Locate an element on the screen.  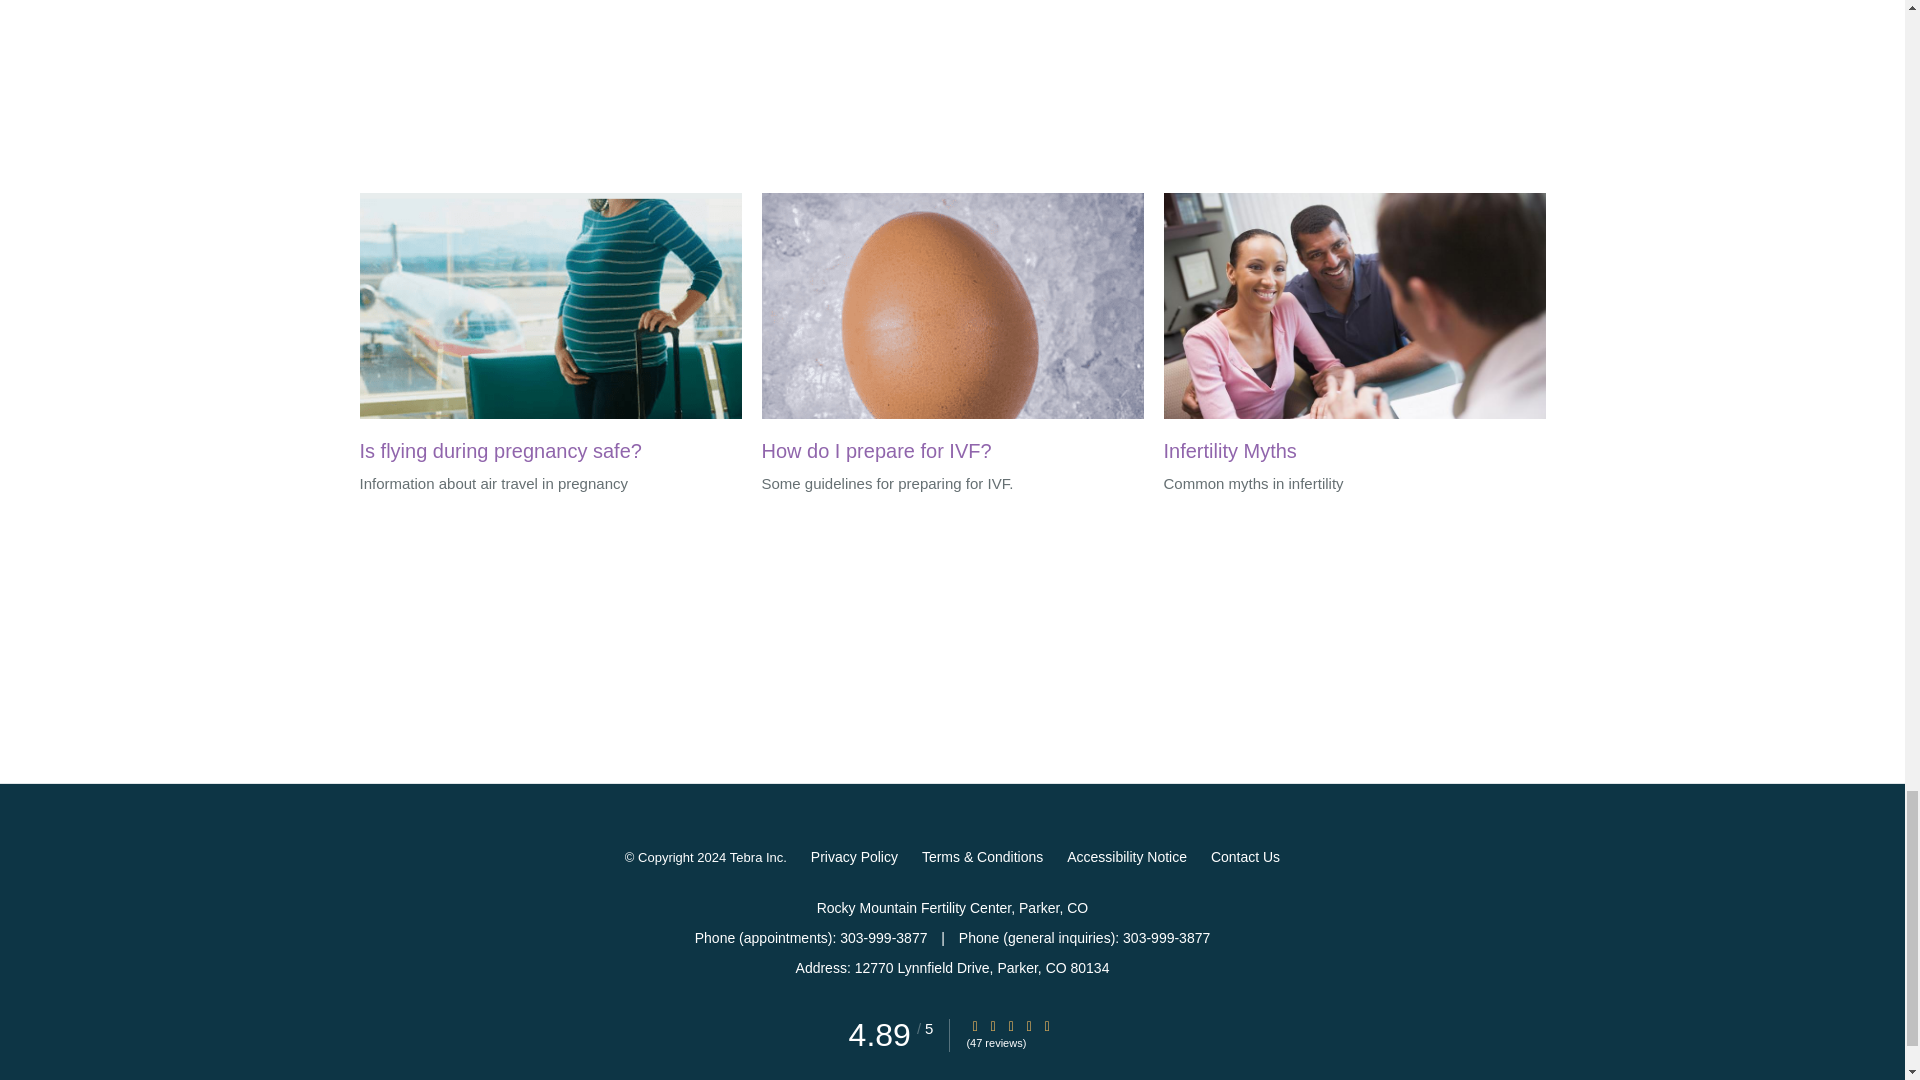
Star Rating is located at coordinates (974, 1026).